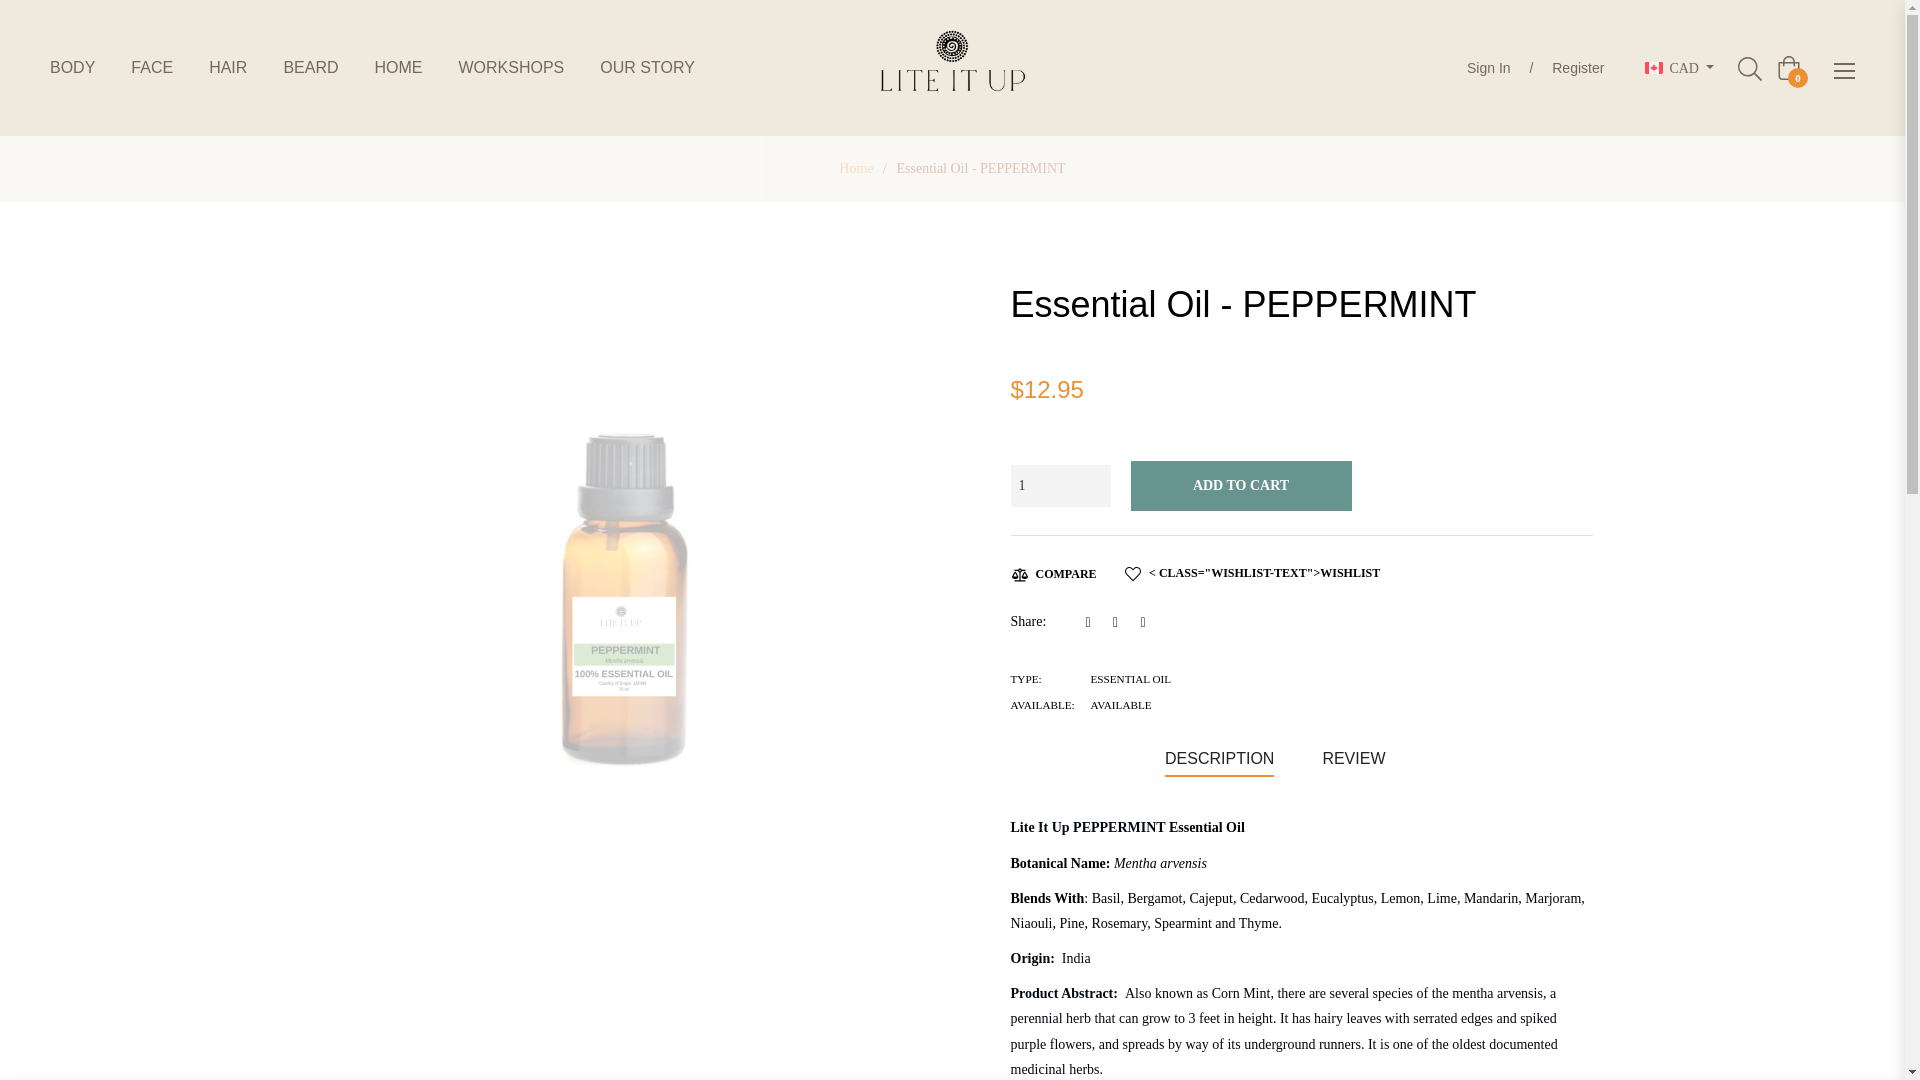  Describe the element at coordinates (1788, 68) in the screenshot. I see `Shopping Cart` at that location.